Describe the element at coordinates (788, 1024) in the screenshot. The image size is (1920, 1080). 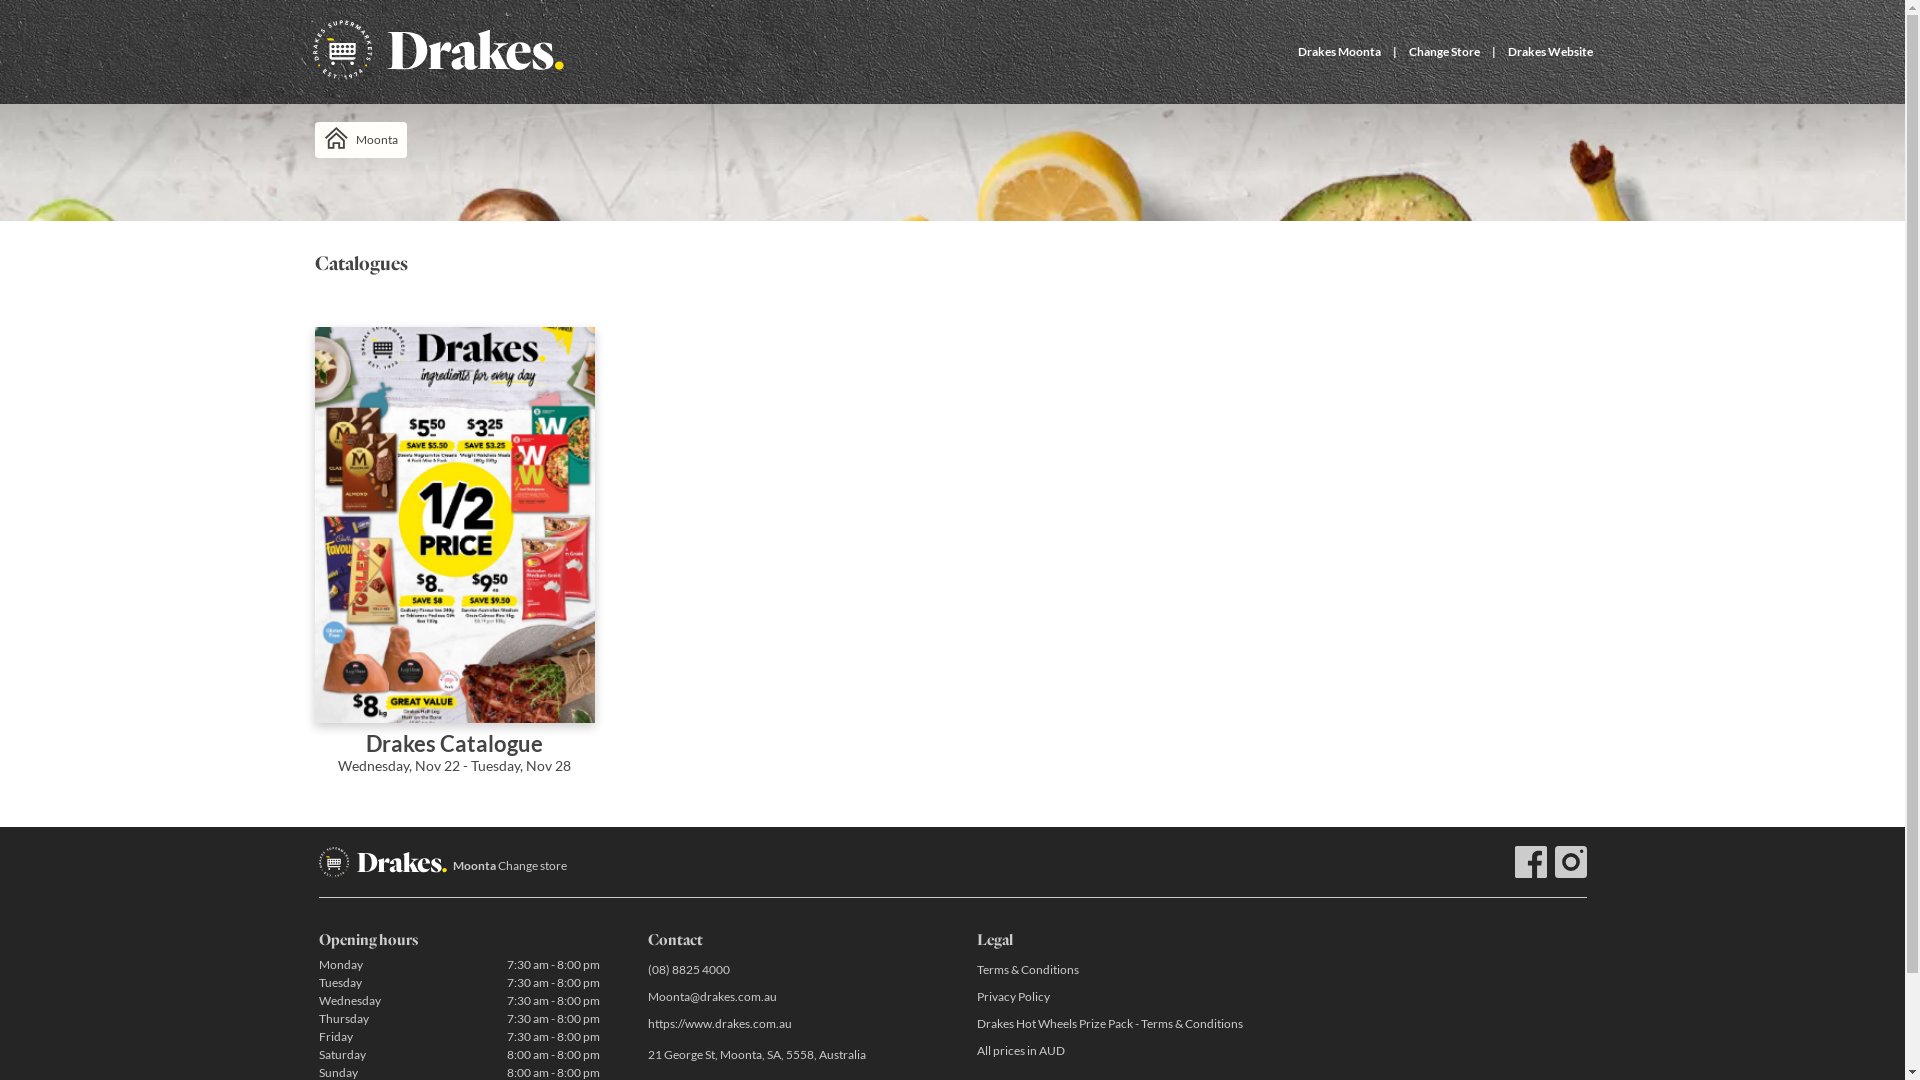
I see `https://www.drakes.com.au` at that location.